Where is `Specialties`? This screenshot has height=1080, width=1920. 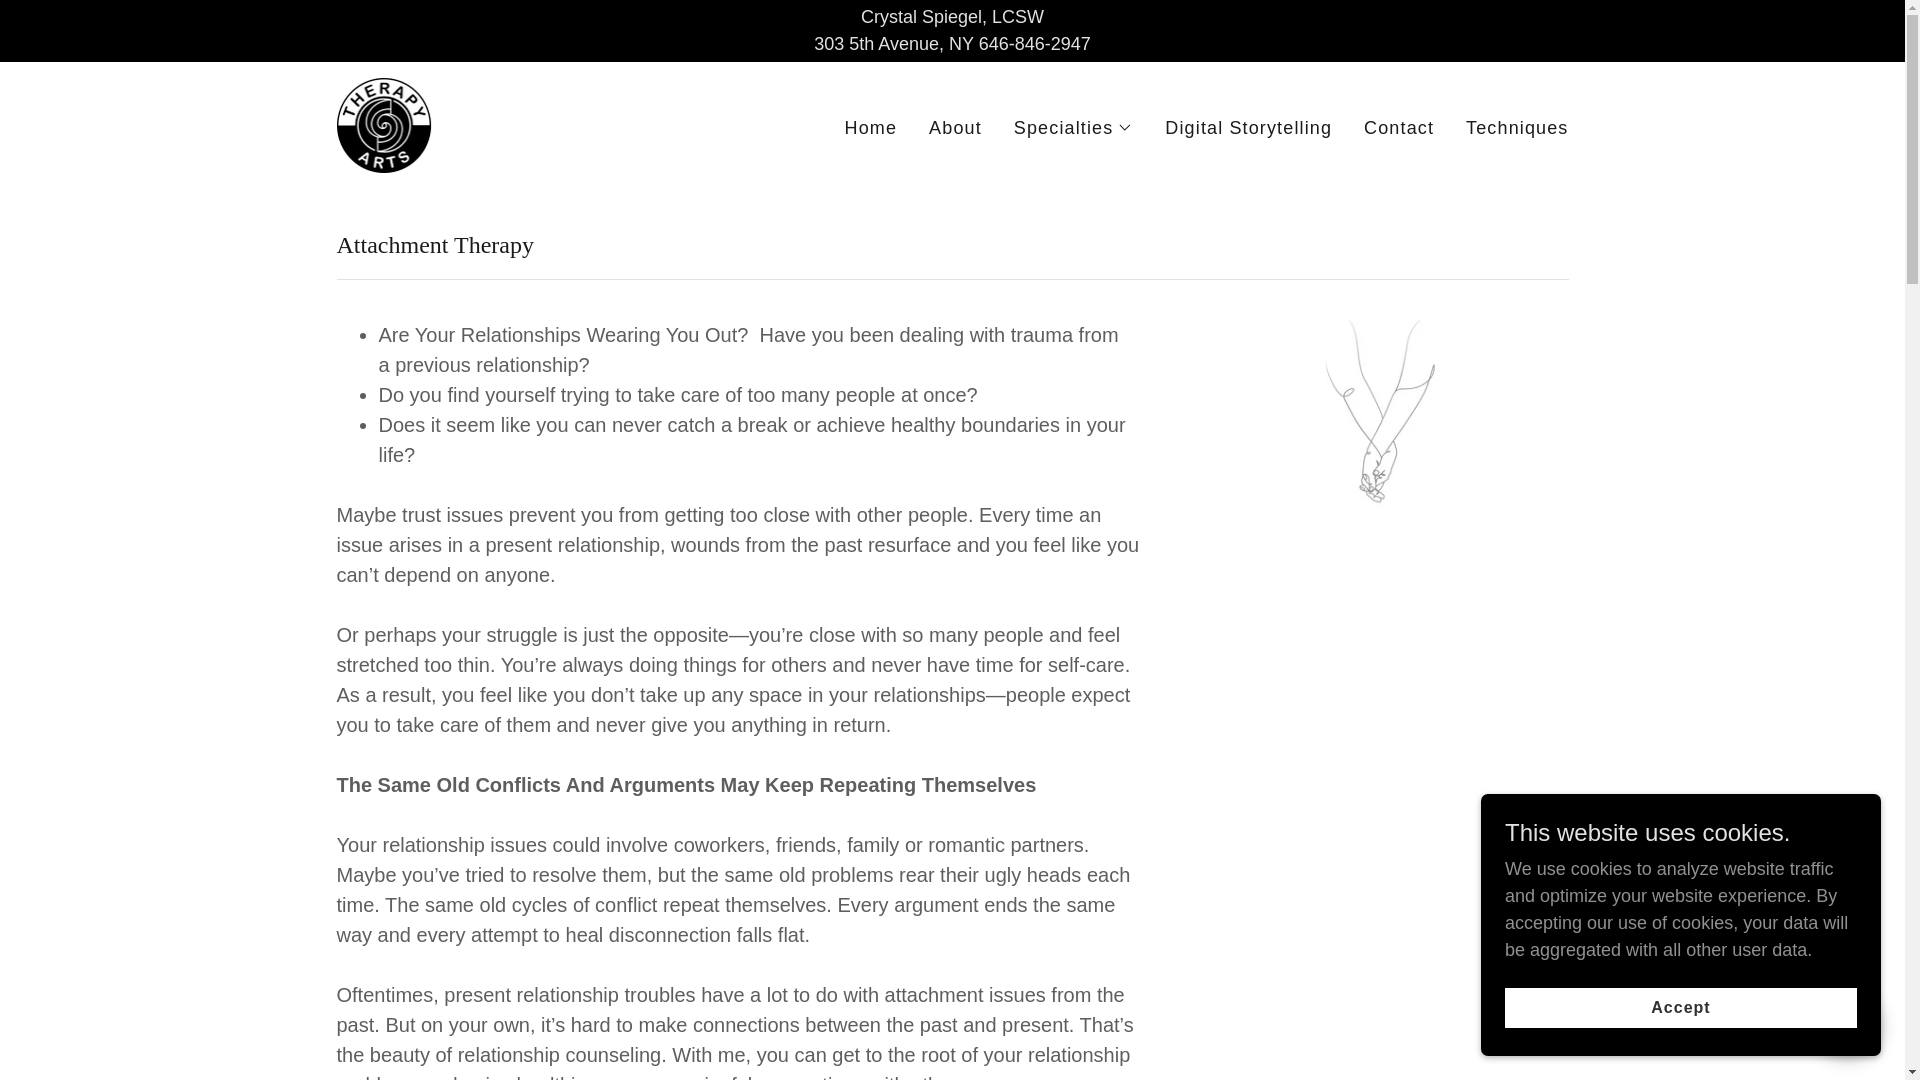 Specialties is located at coordinates (1074, 128).